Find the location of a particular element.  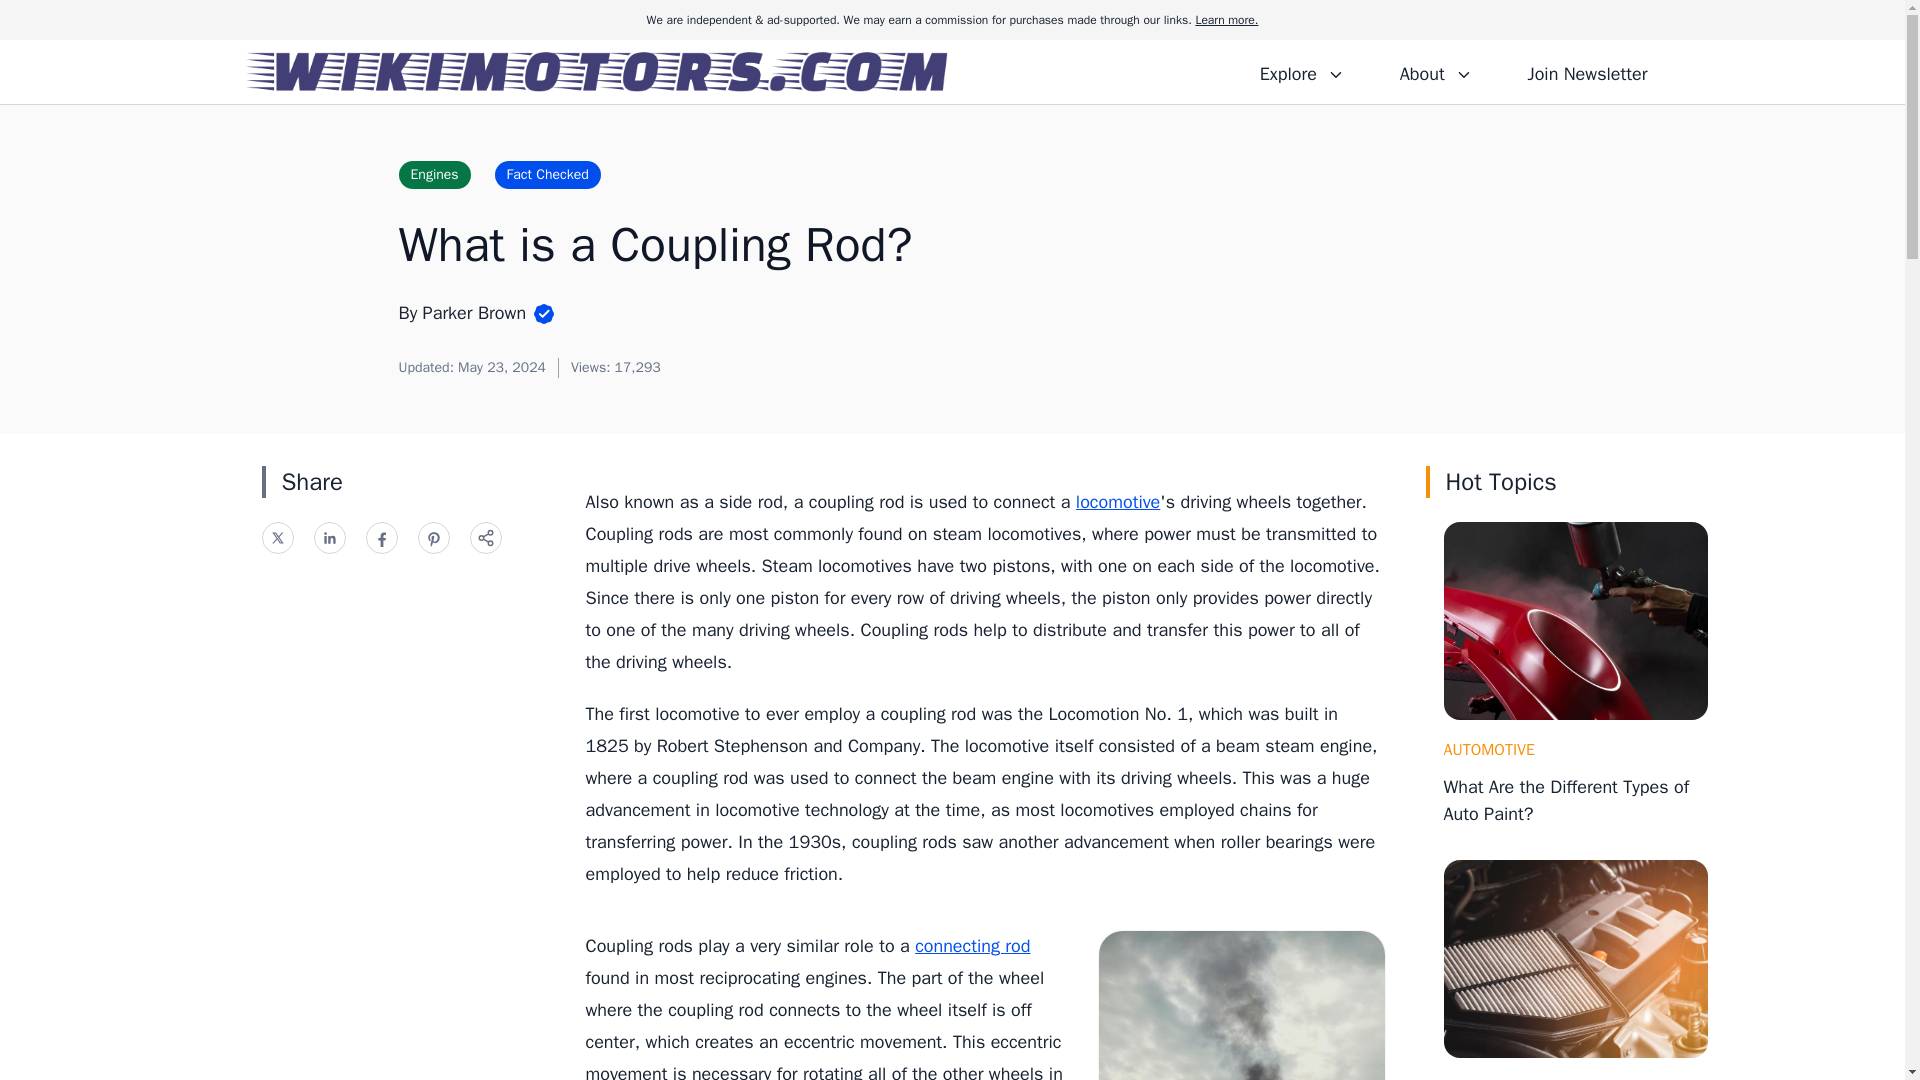

locomotive is located at coordinates (1117, 502).